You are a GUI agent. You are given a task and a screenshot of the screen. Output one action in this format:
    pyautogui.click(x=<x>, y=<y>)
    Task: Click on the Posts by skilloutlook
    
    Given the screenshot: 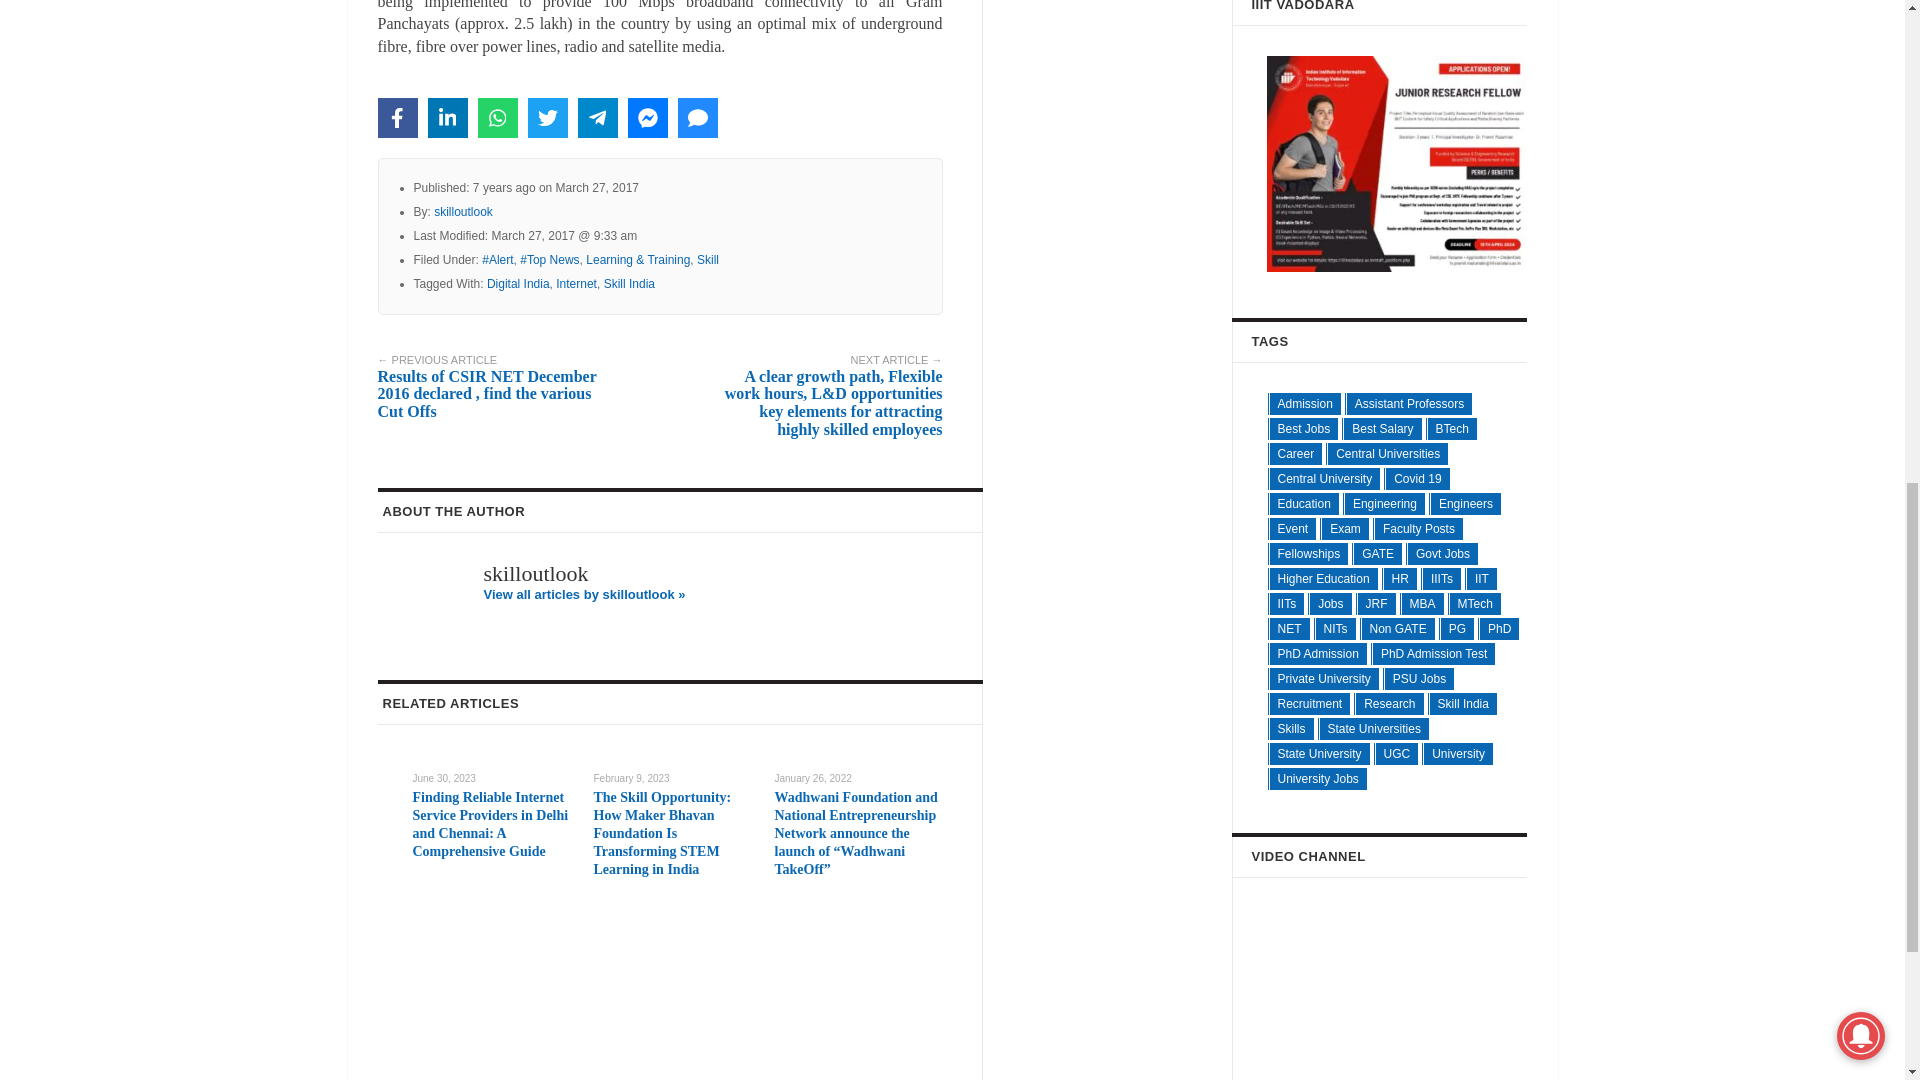 What is the action you would take?
    pyautogui.click(x=463, y=212)
    